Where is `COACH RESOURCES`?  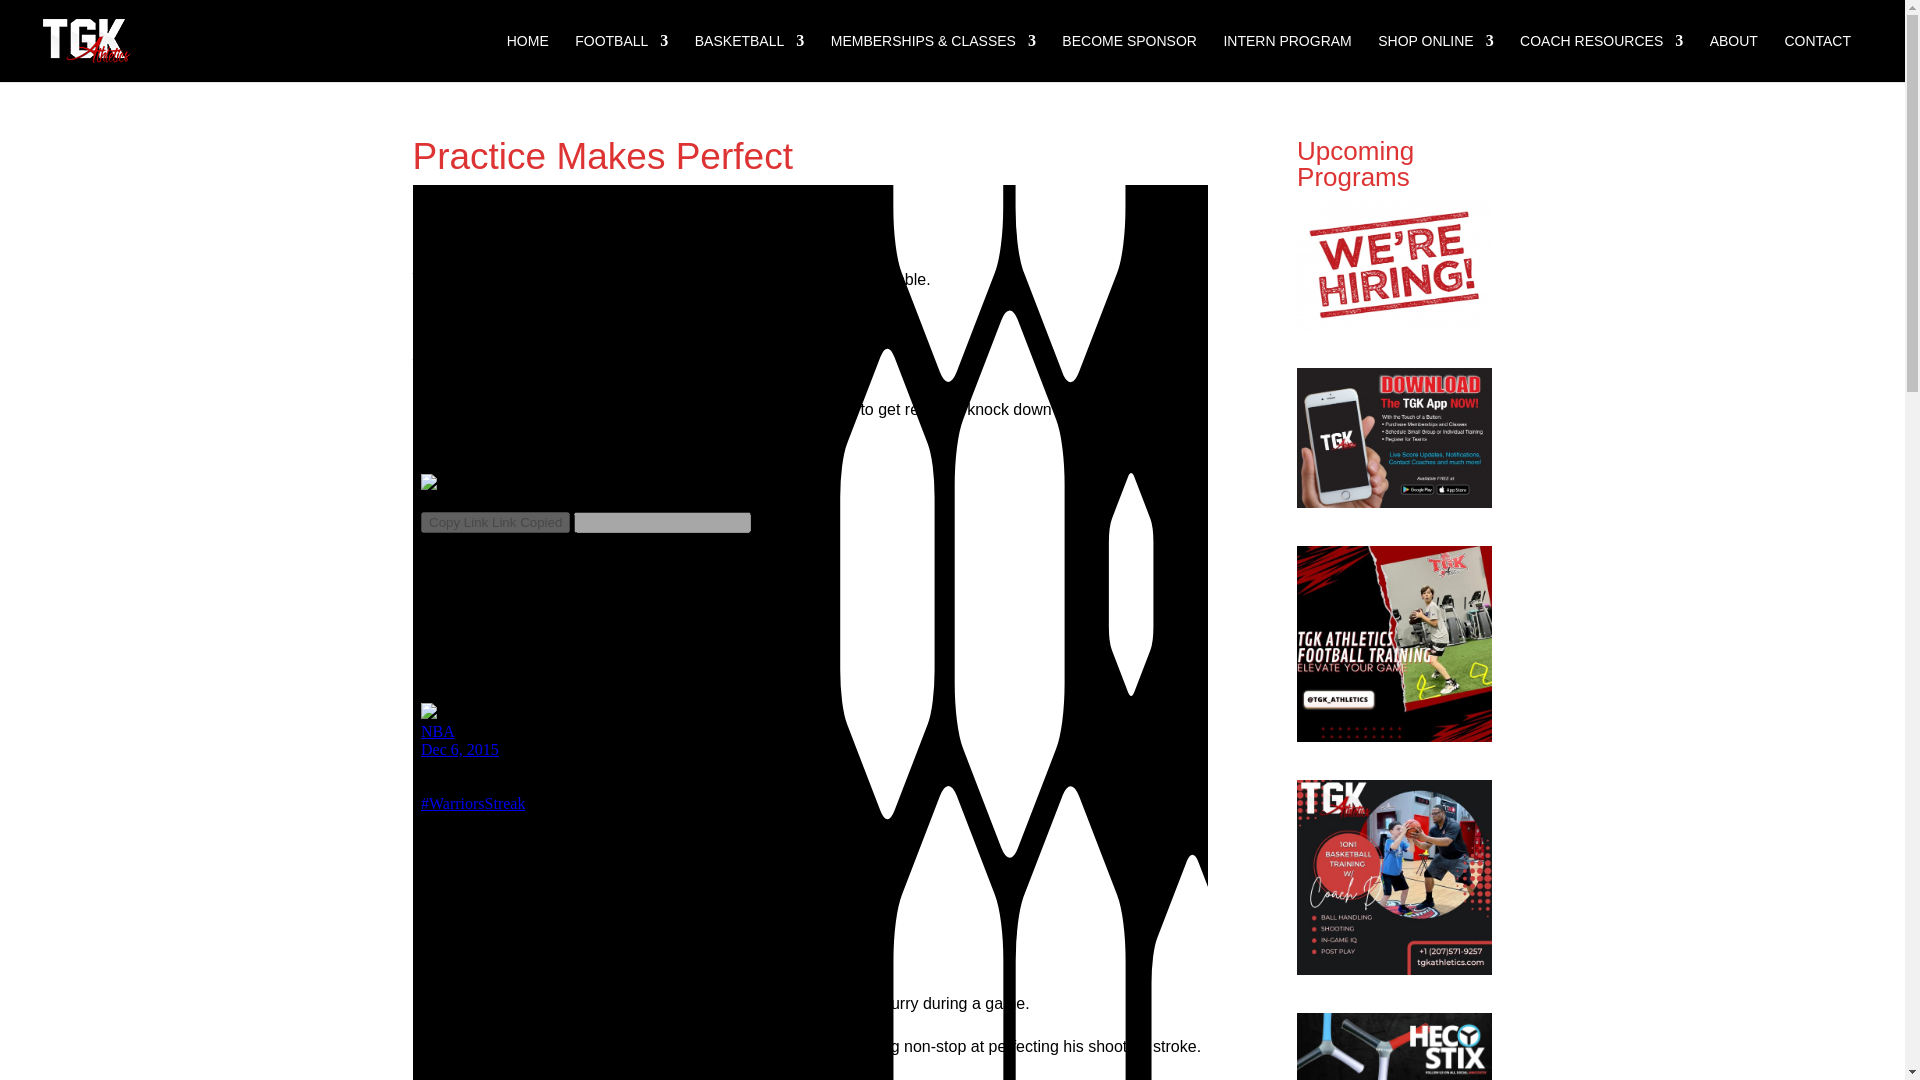
COACH RESOURCES is located at coordinates (1602, 58).